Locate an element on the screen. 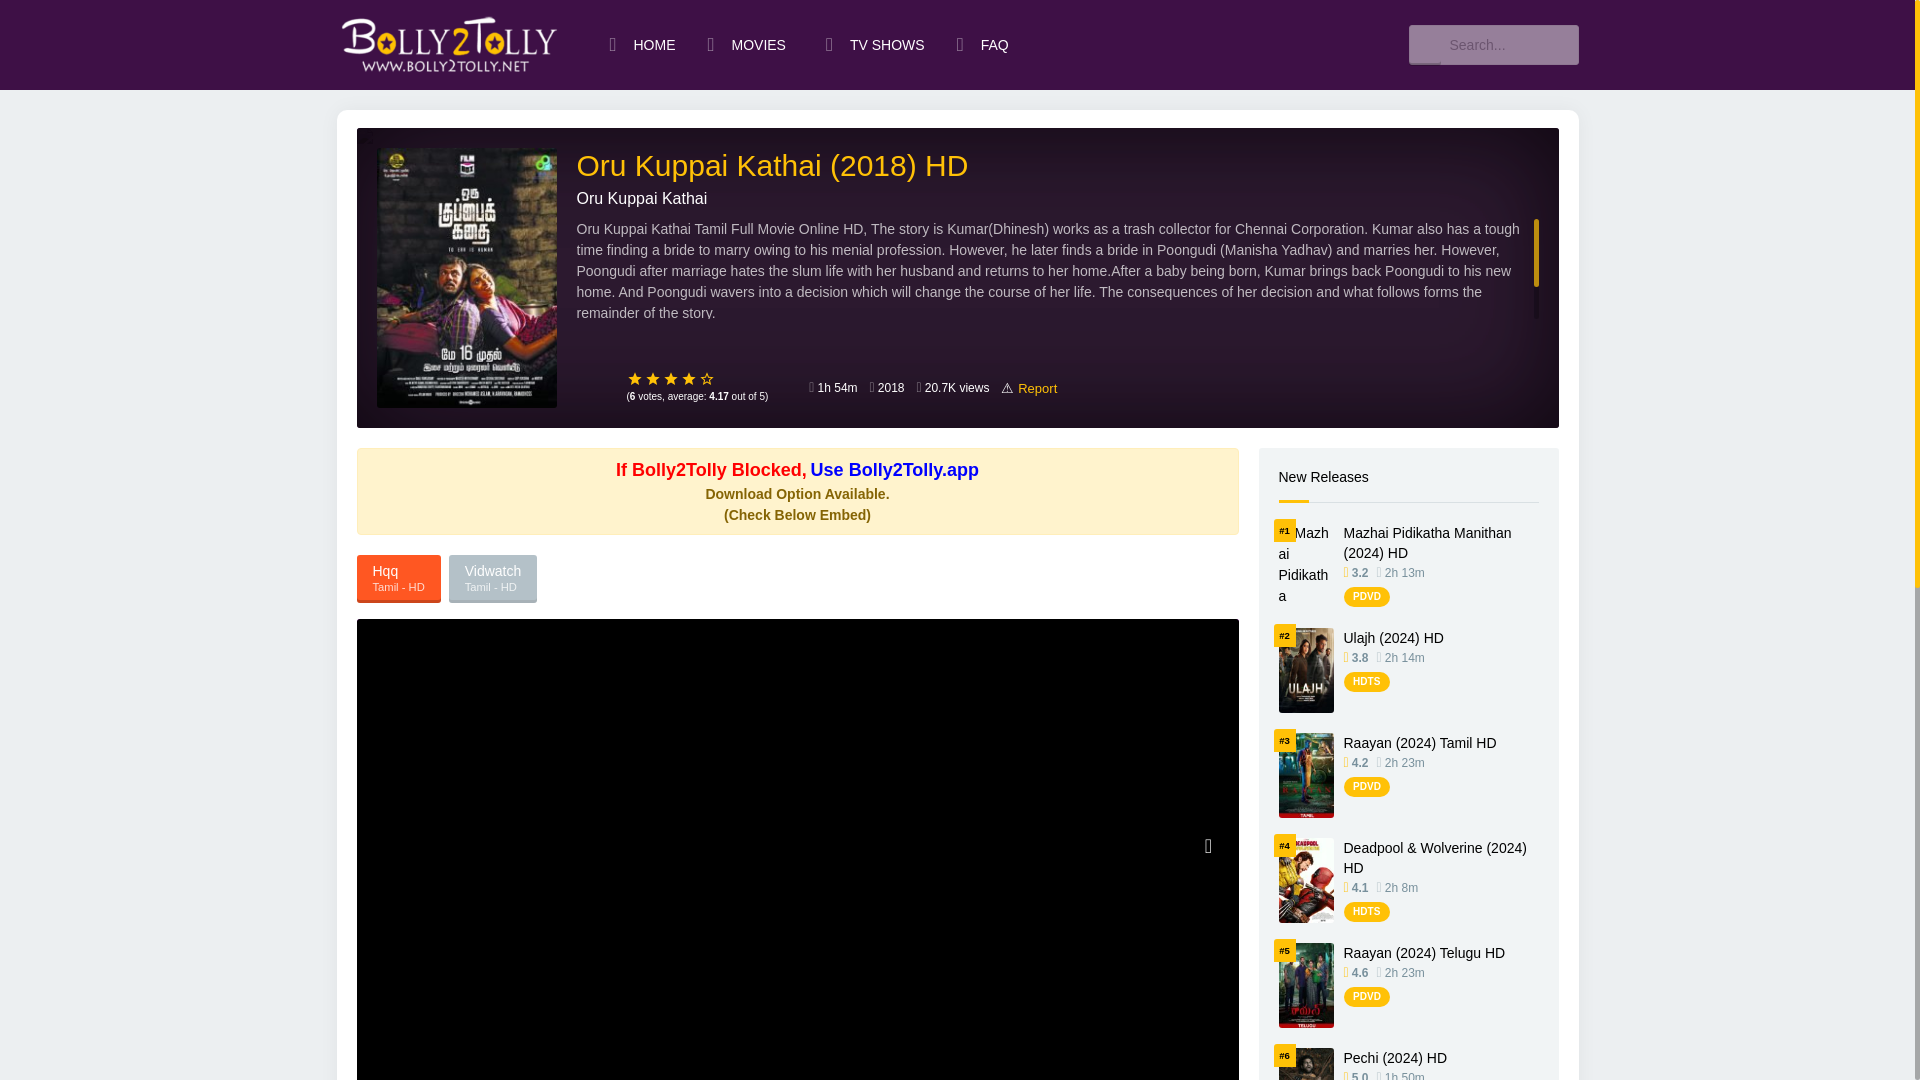  HOME is located at coordinates (642, 44).